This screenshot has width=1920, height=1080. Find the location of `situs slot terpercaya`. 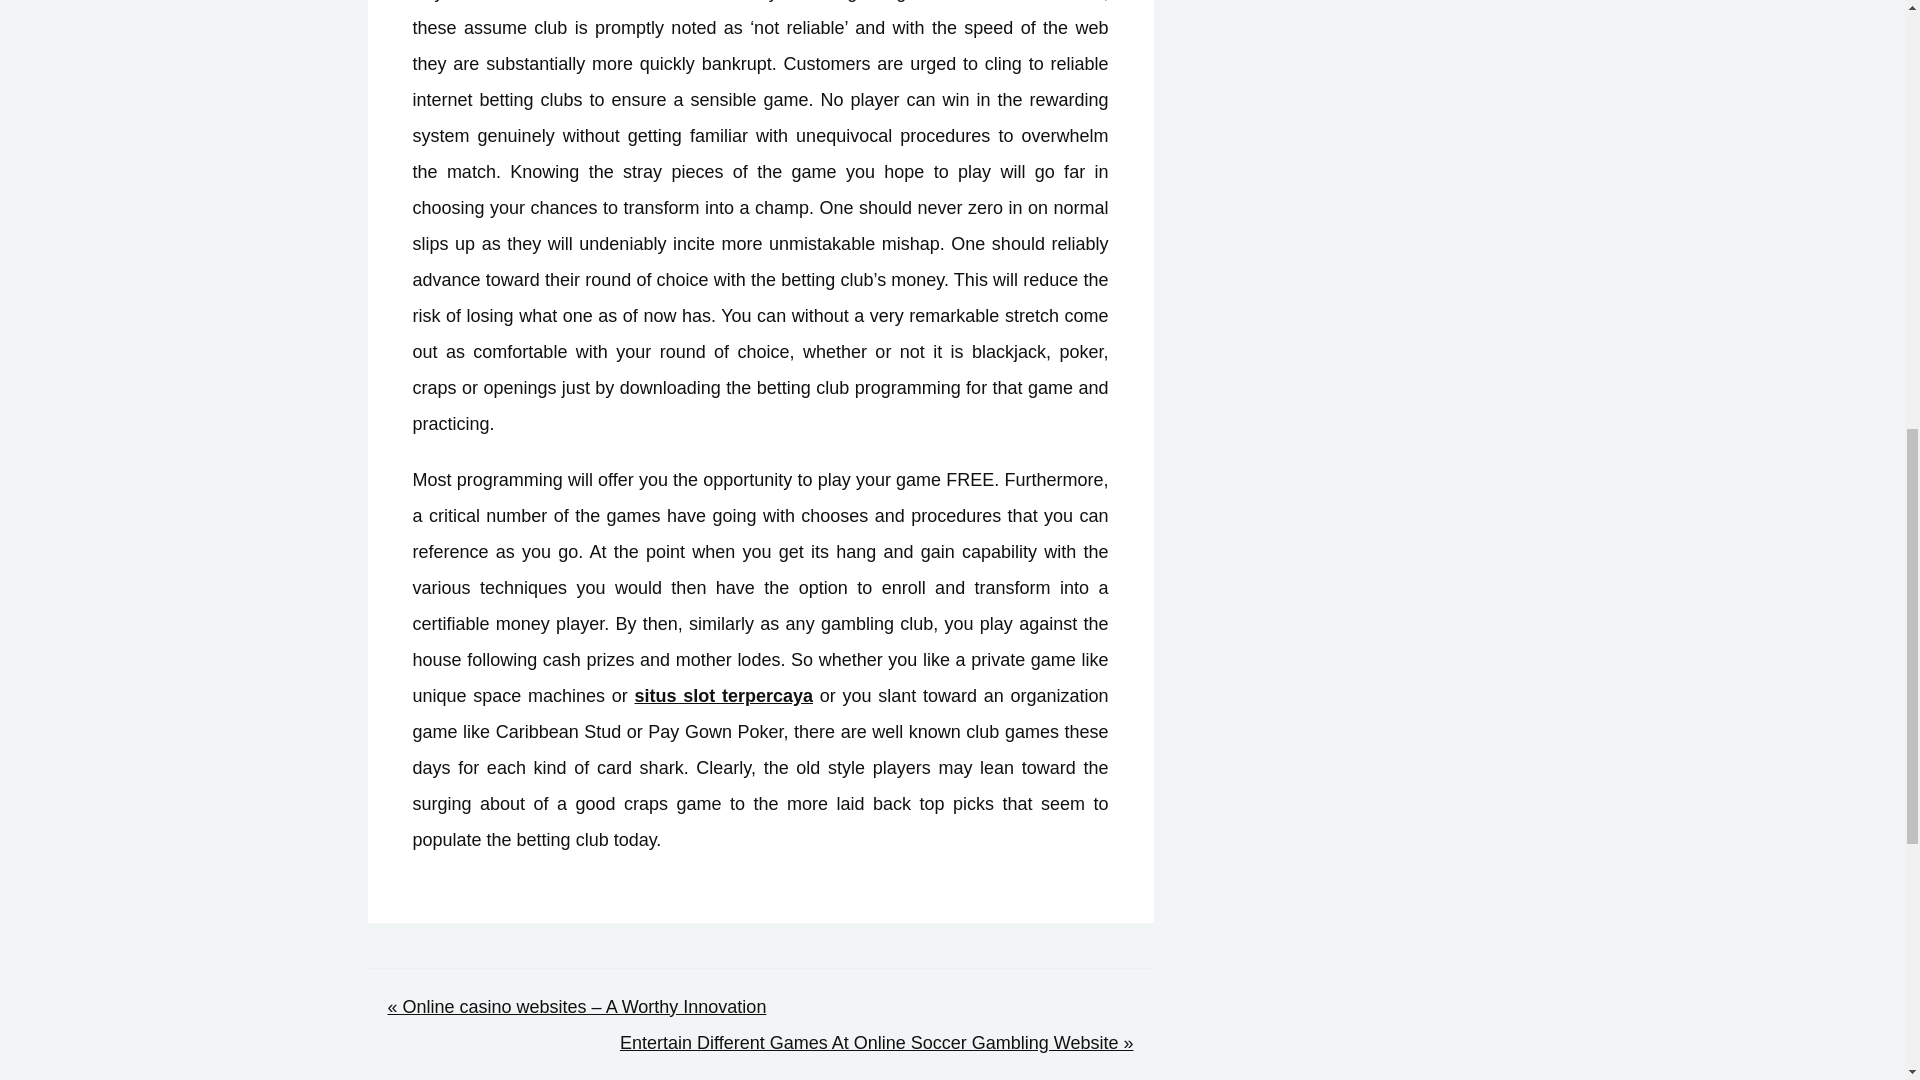

situs slot terpercaya is located at coordinates (722, 696).